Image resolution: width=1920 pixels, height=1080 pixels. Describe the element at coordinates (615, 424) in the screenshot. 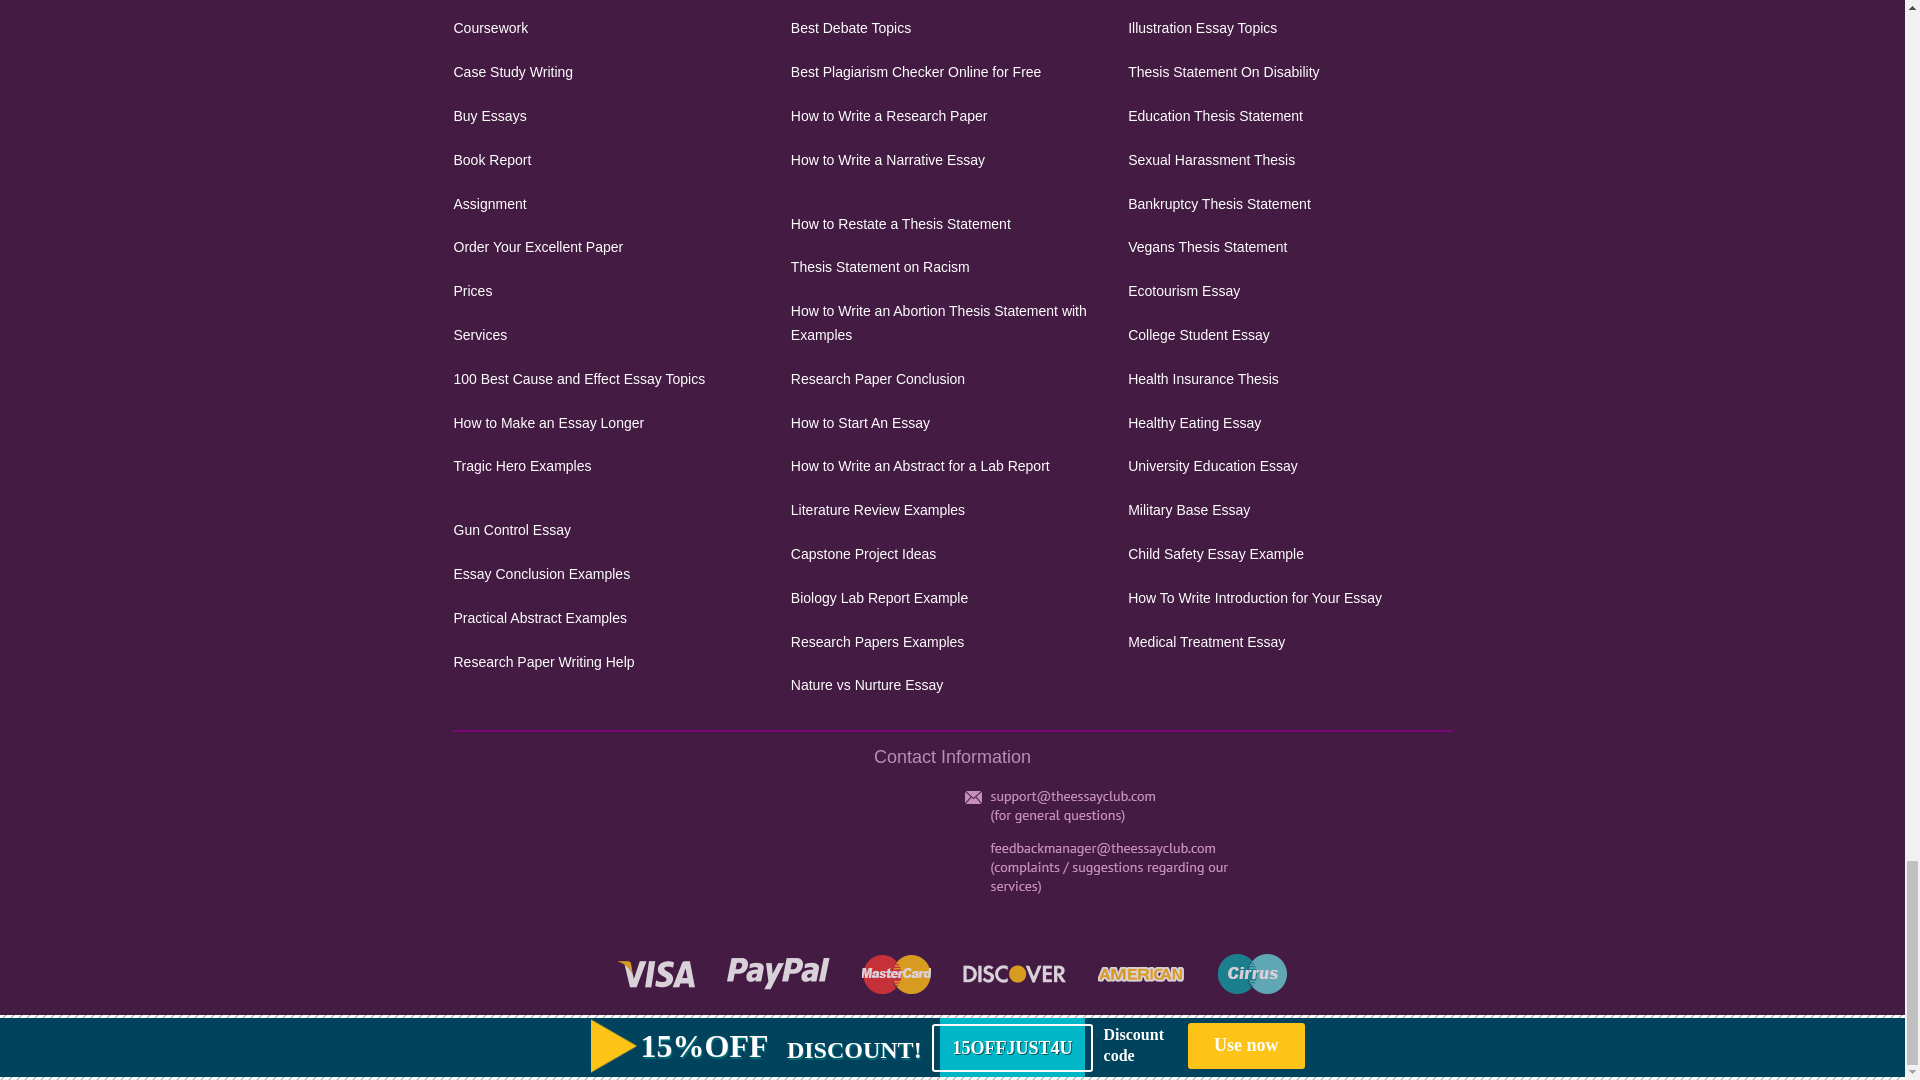

I see `How to Make an Essay Longer` at that location.